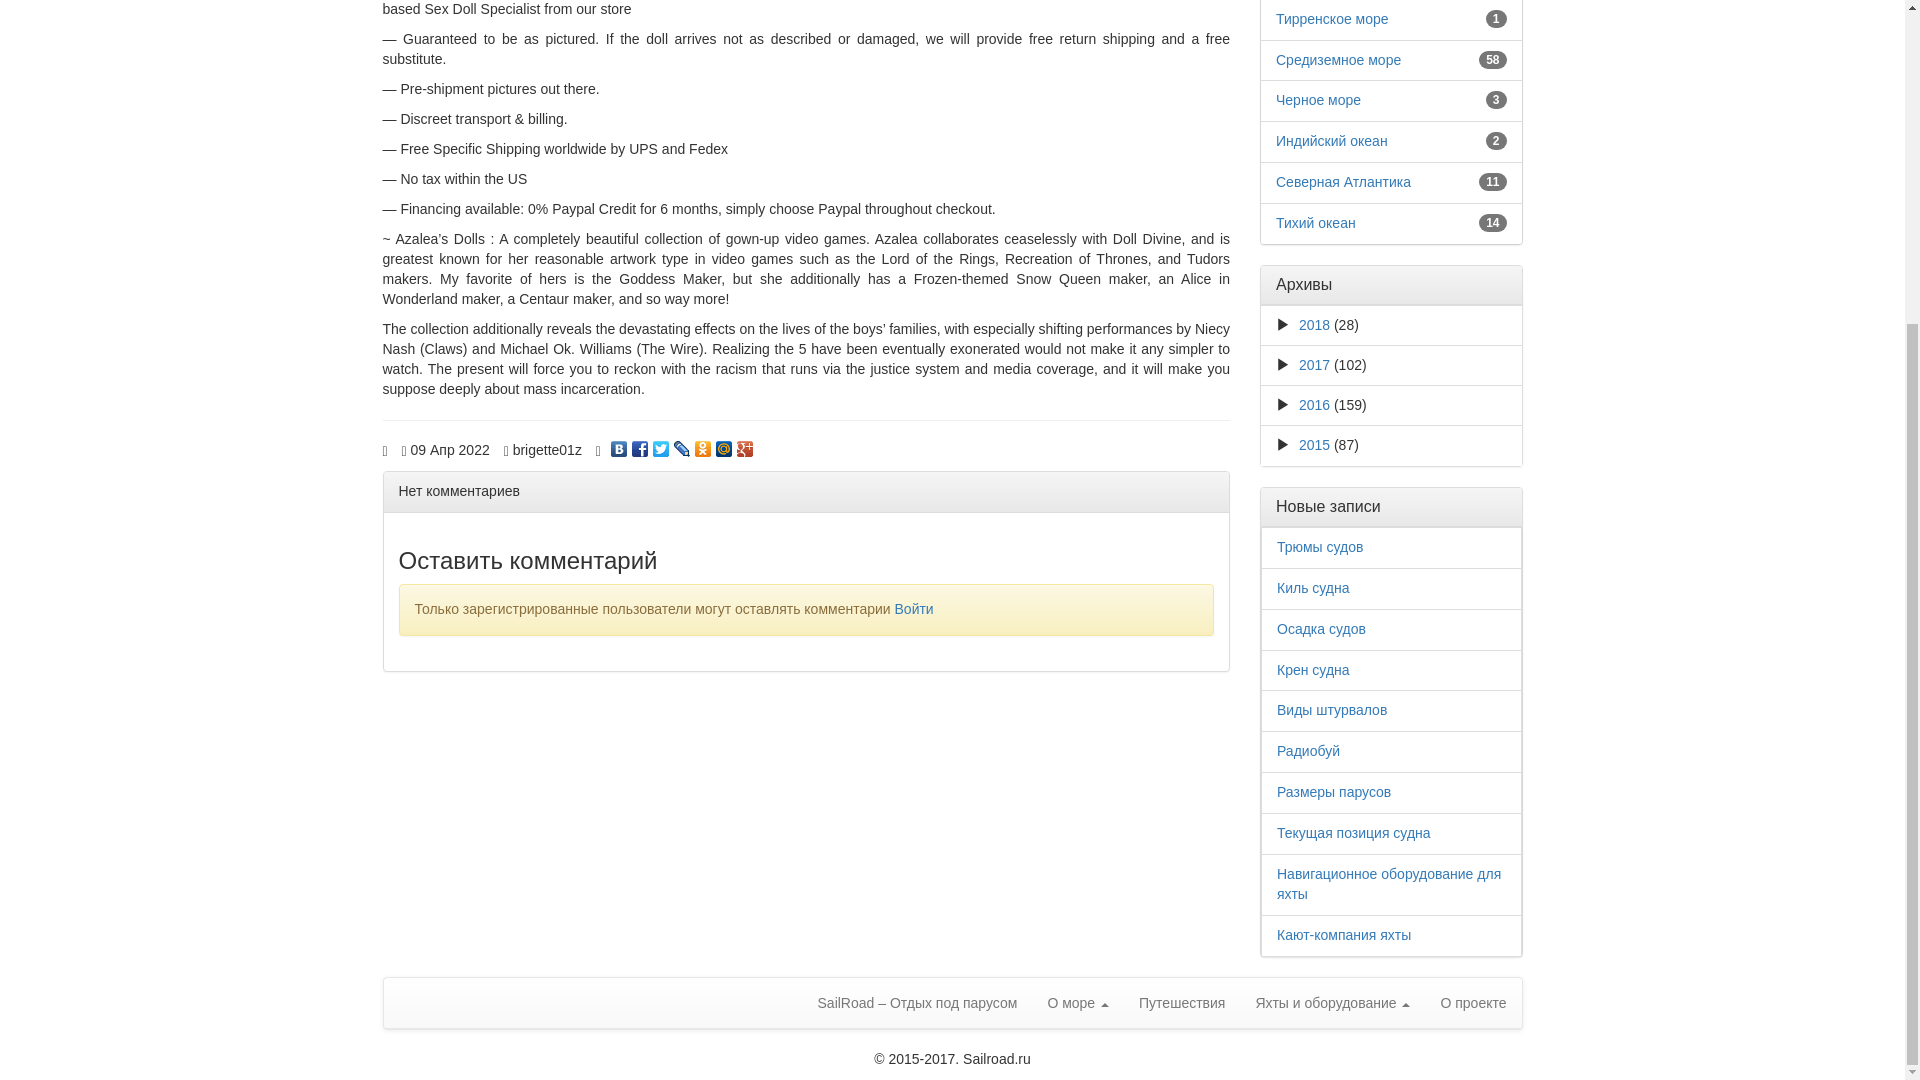 This screenshot has width=1920, height=1080. I want to click on LiveJournal, so click(682, 444).